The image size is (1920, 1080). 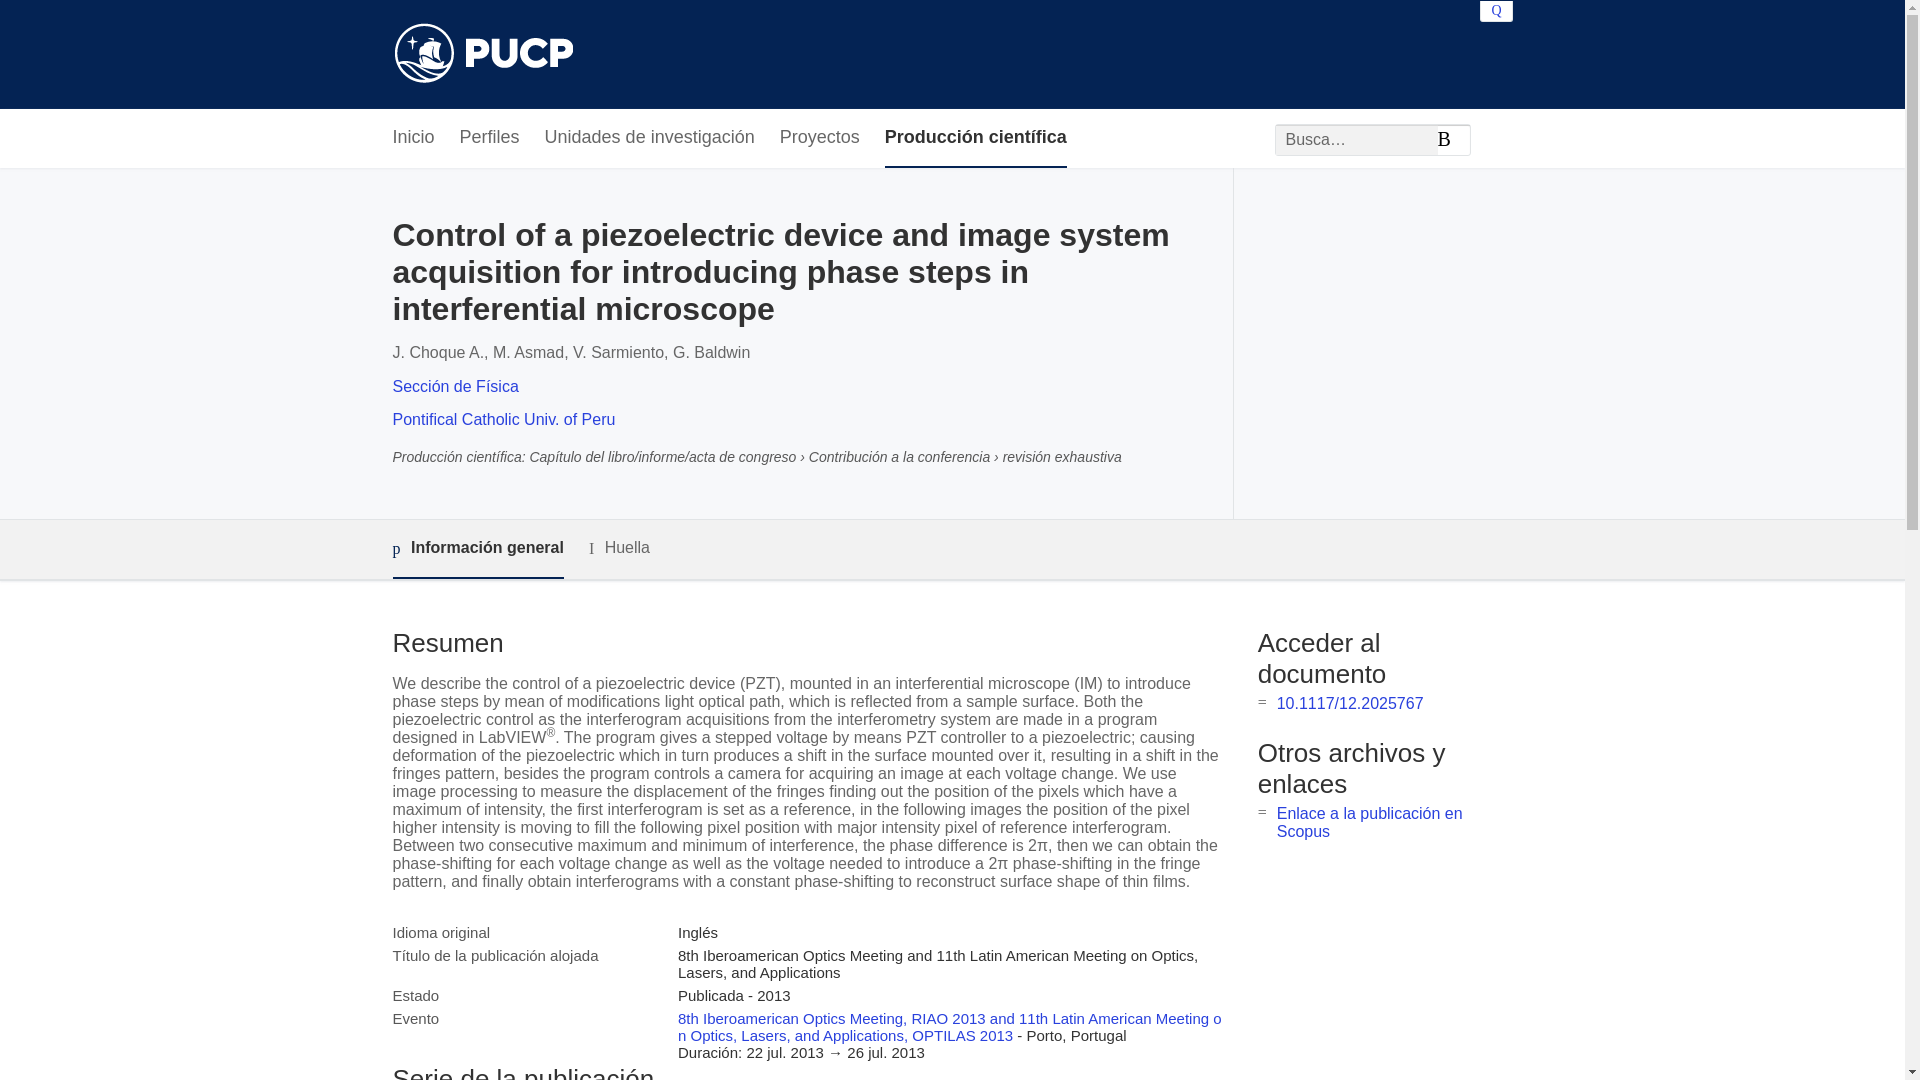 I want to click on Huella, so click(x=620, y=548).